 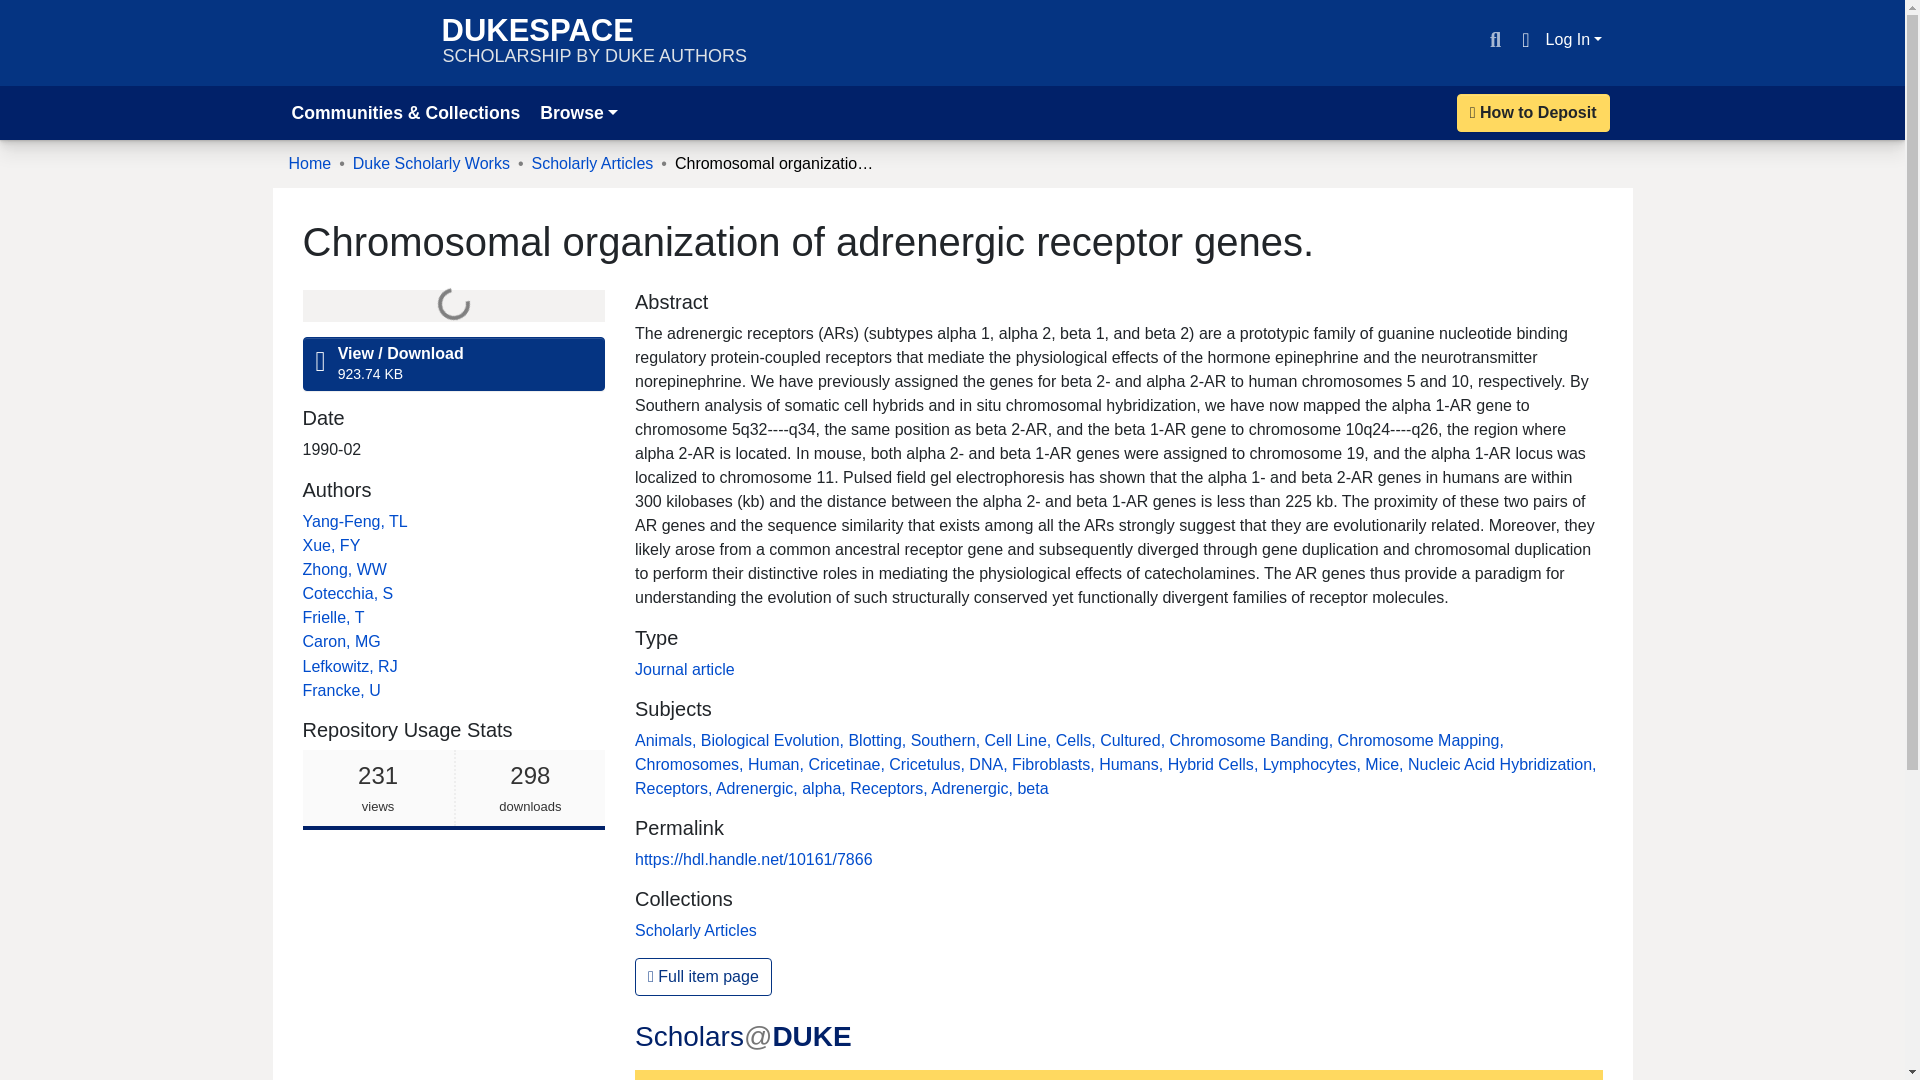 I want to click on Skip to Main Content, so click(x=351, y=666).